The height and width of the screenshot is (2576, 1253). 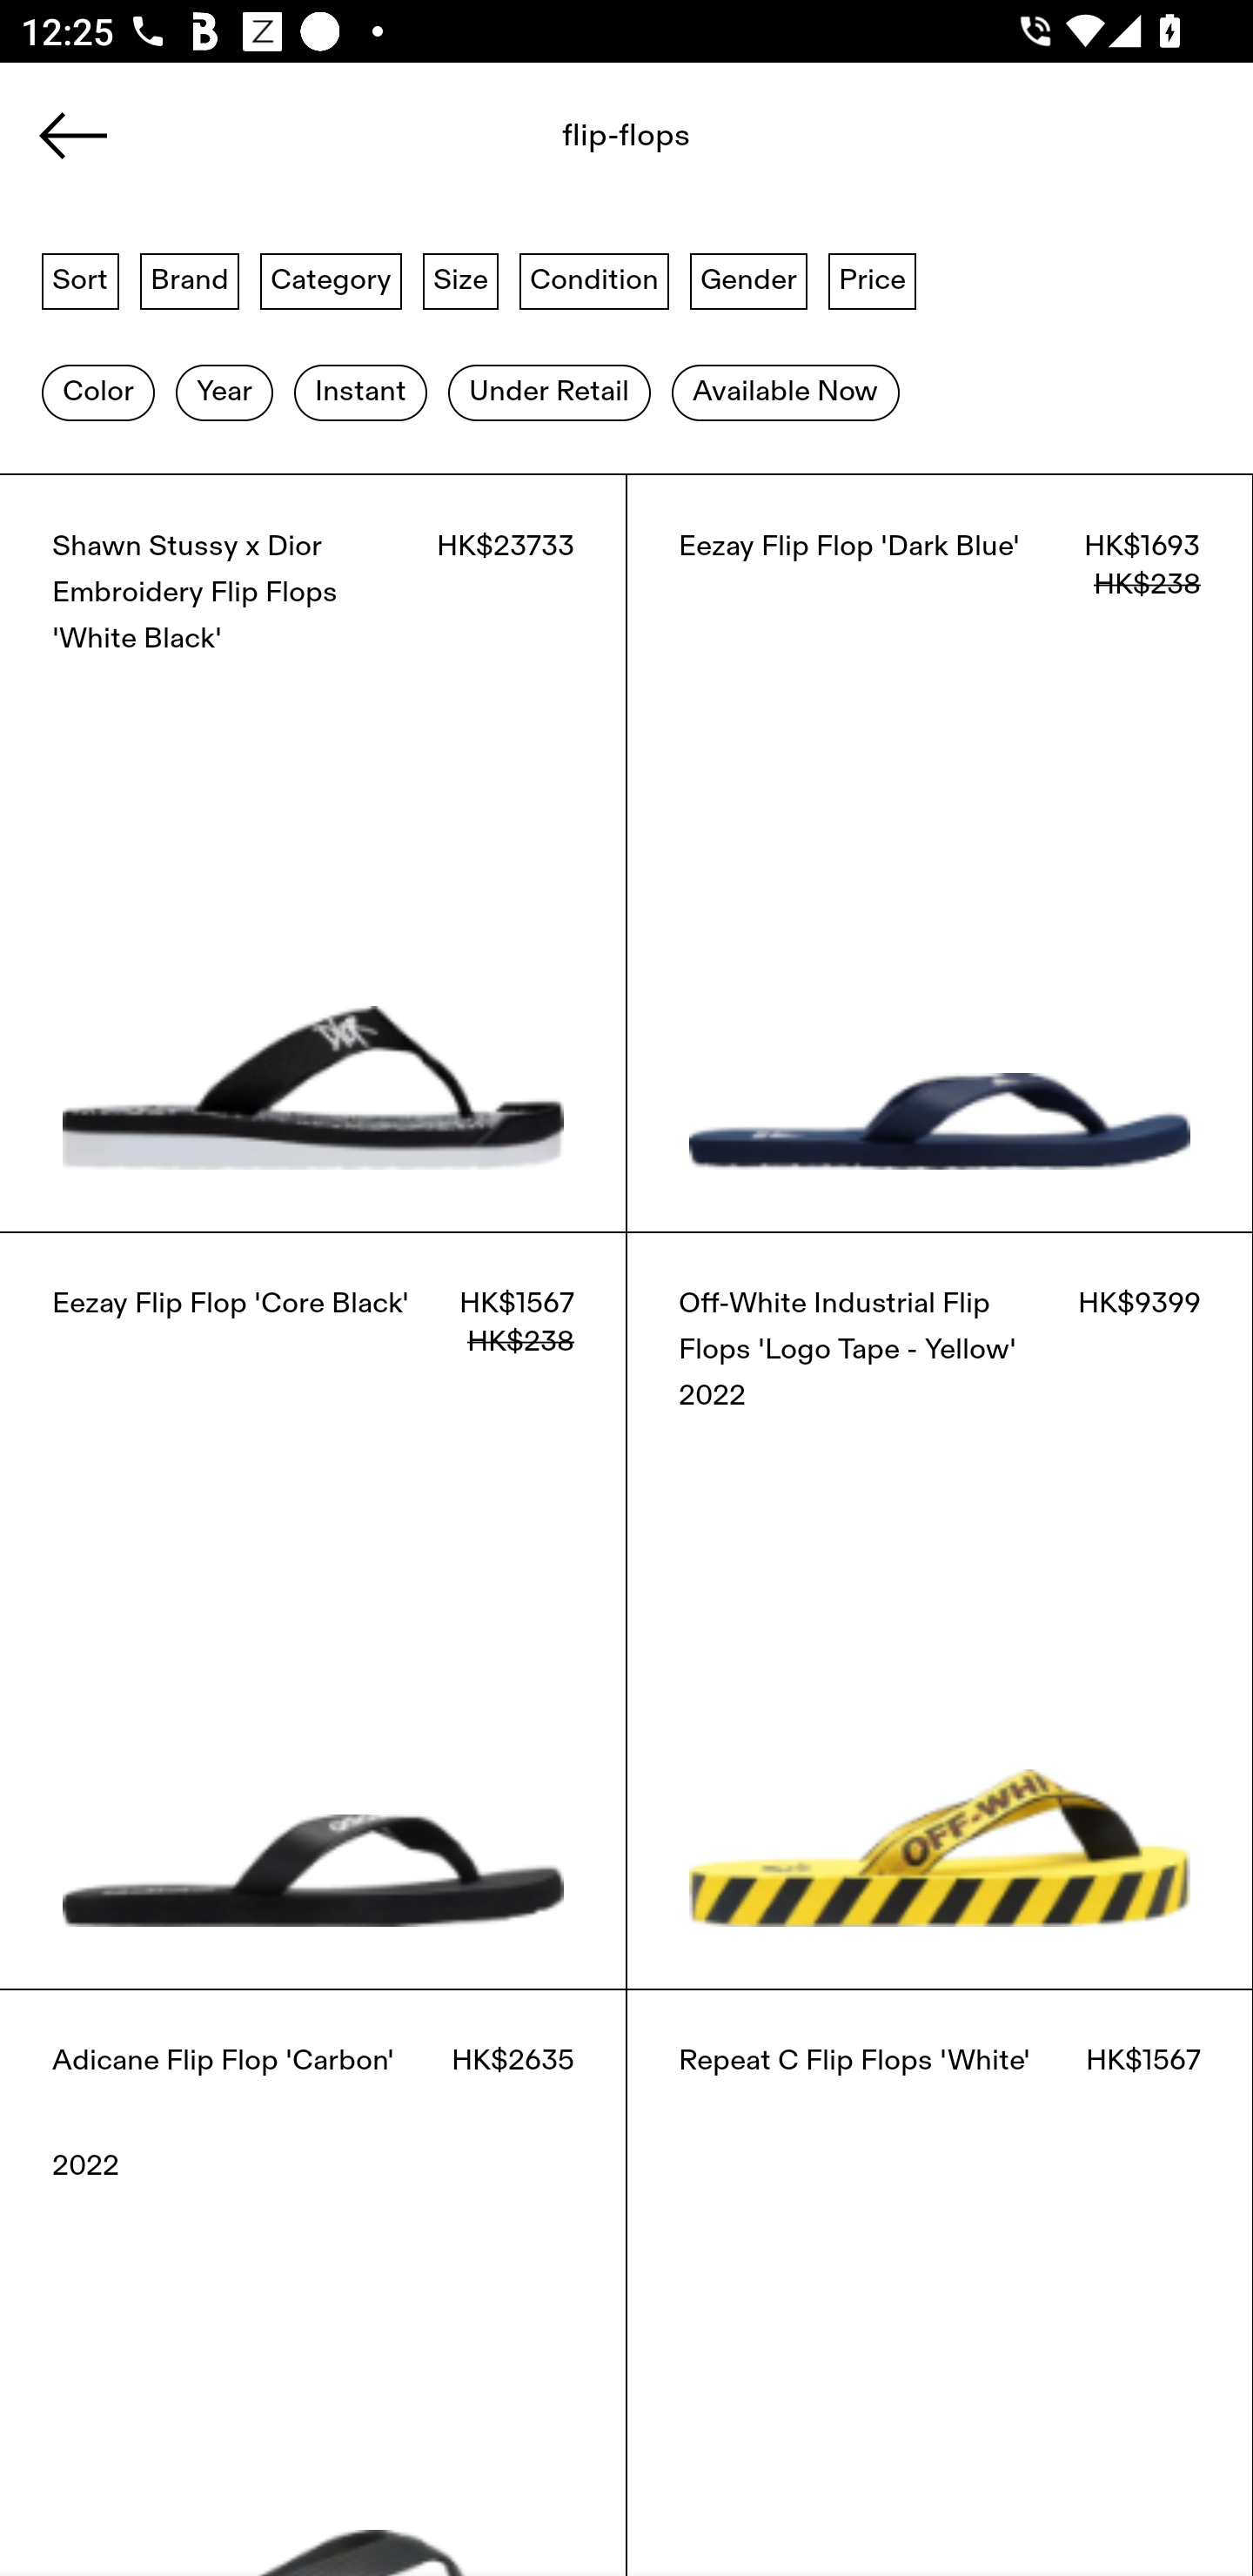 What do you see at coordinates (593, 279) in the screenshot?
I see `Condition` at bounding box center [593, 279].